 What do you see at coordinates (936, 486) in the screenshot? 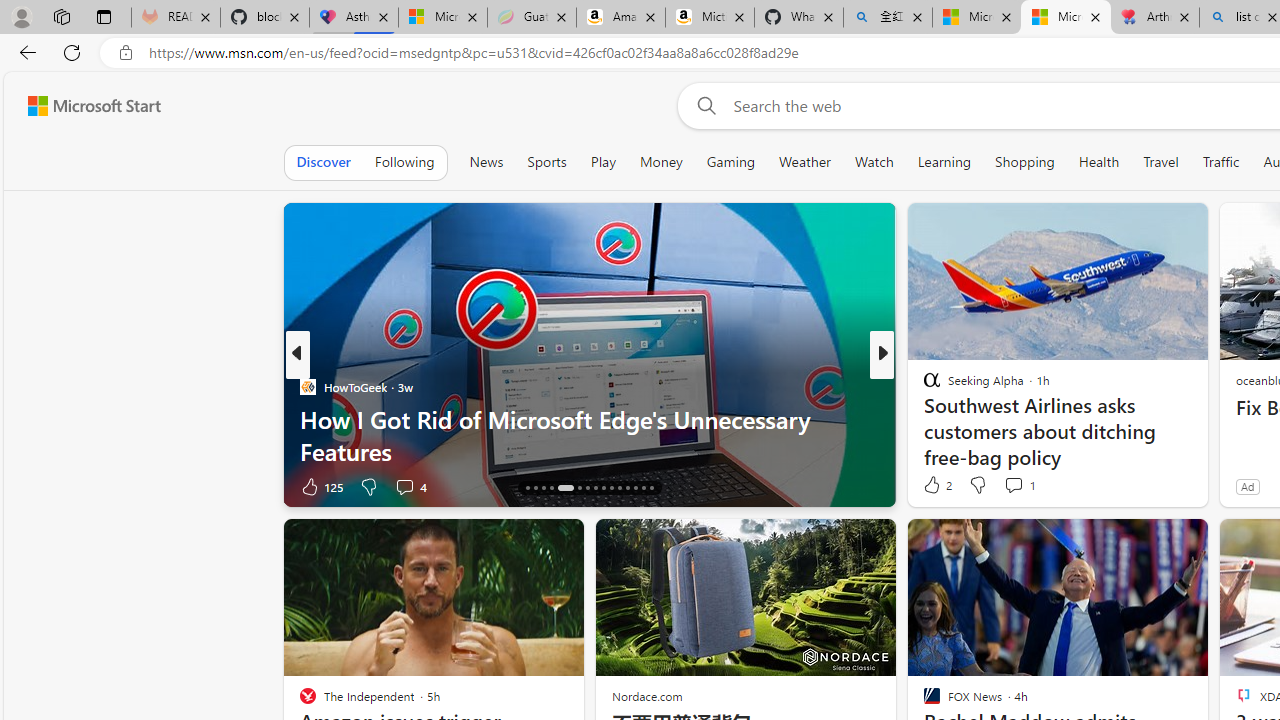
I see `119 Like` at bounding box center [936, 486].